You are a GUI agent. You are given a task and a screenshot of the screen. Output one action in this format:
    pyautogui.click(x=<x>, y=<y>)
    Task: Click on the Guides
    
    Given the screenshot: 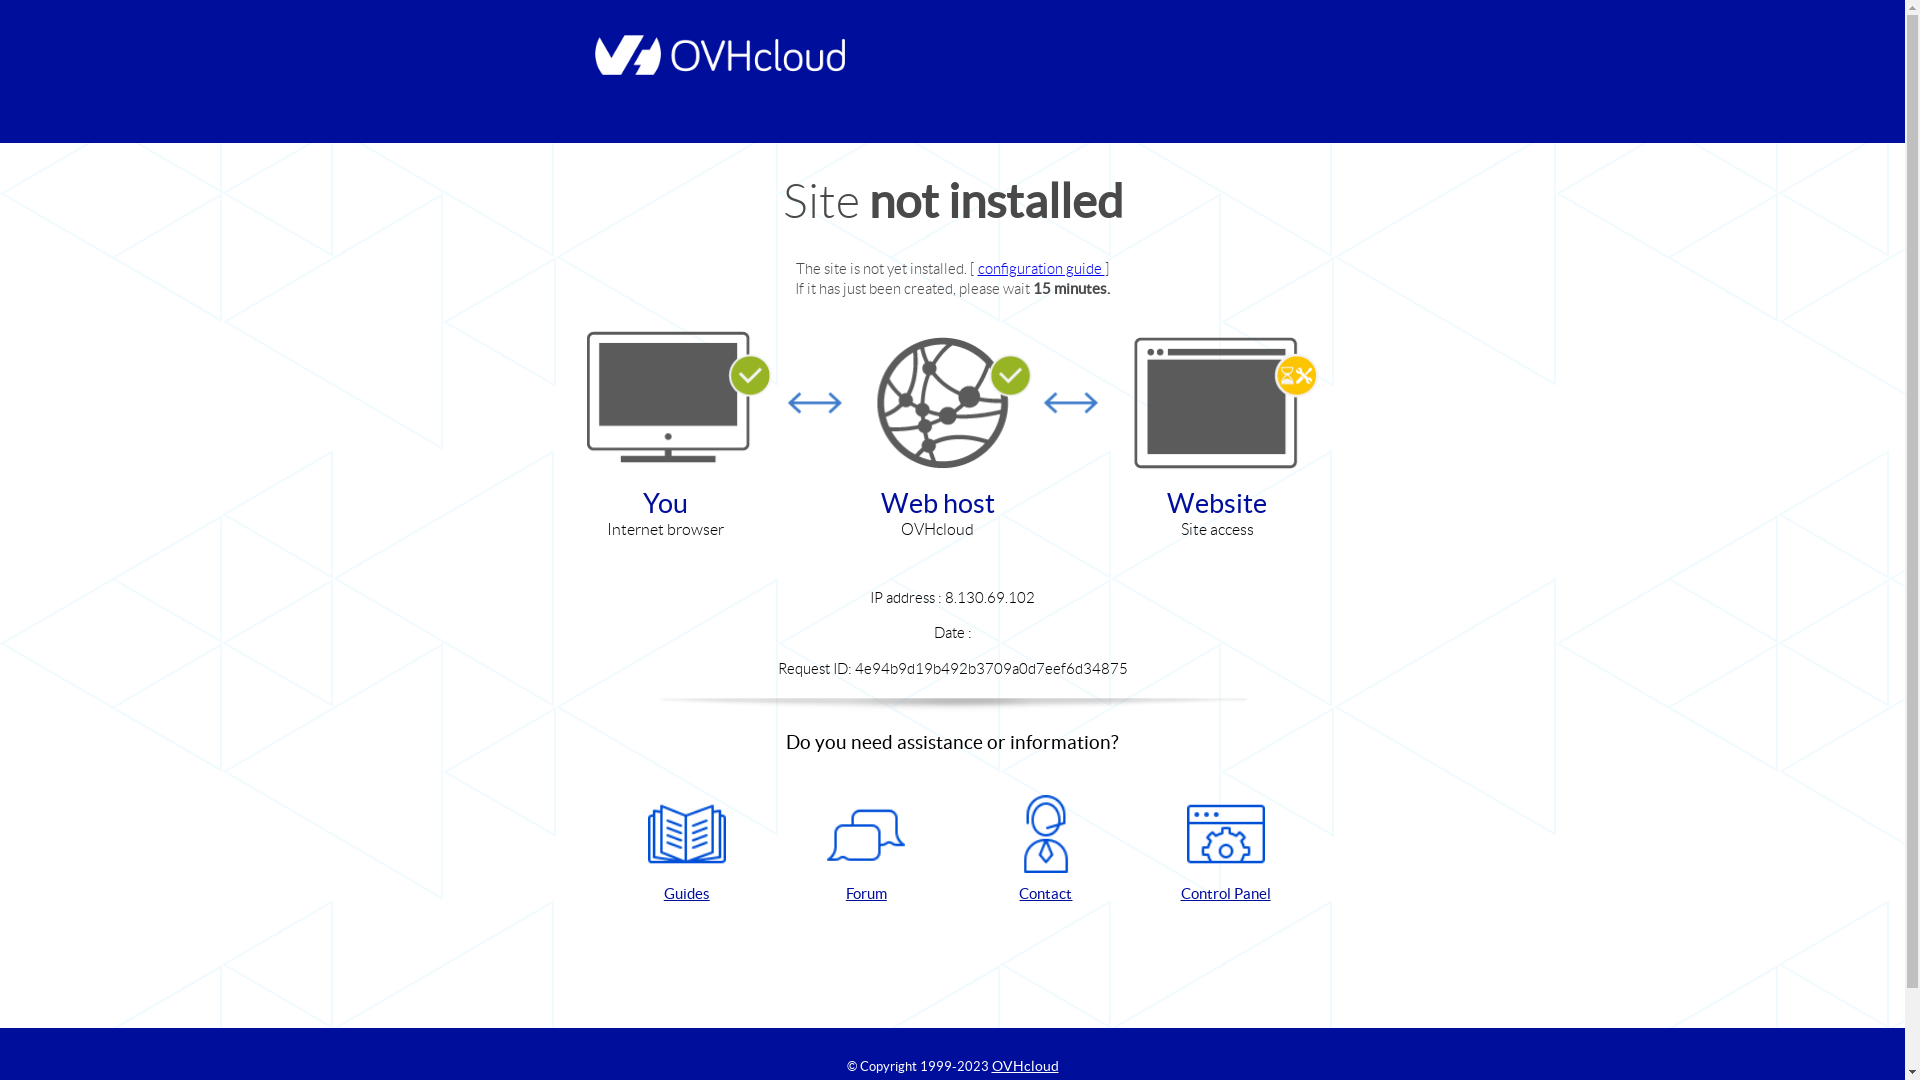 What is the action you would take?
    pyautogui.click(x=687, y=850)
    